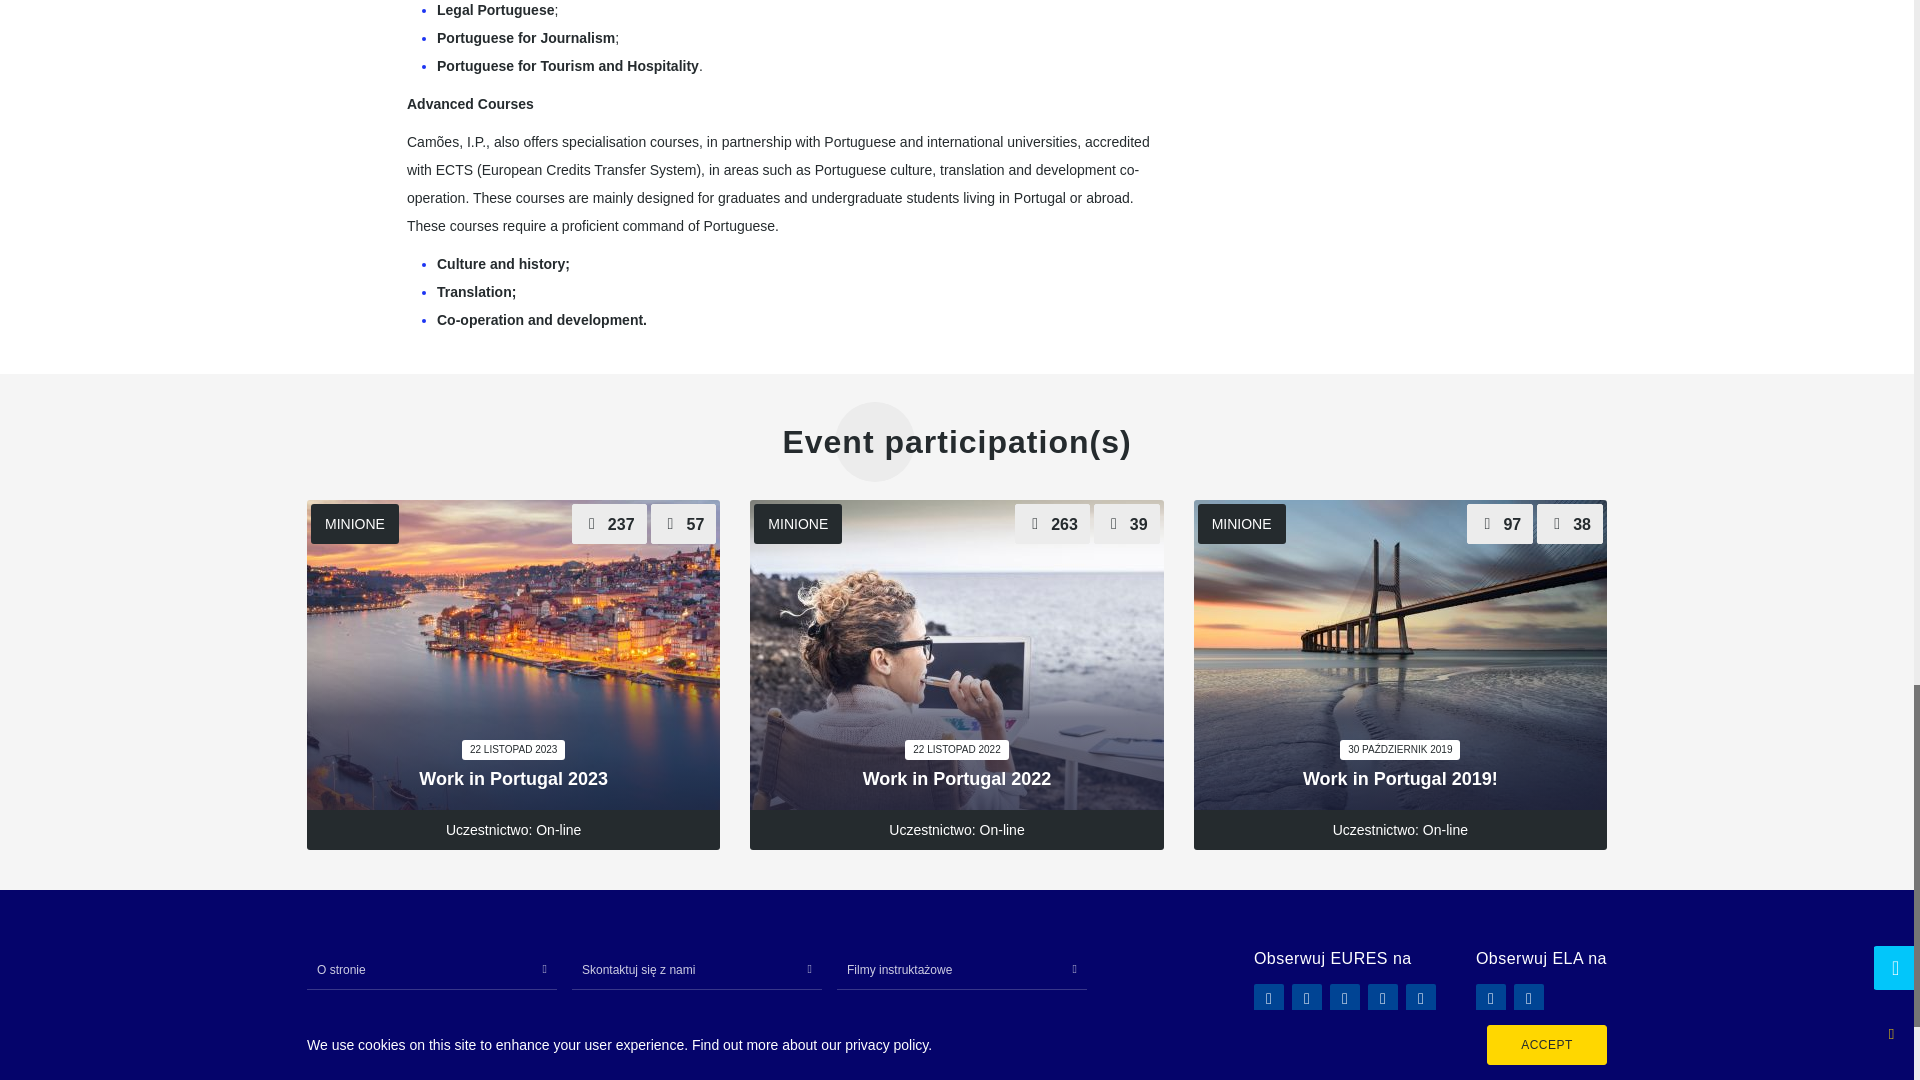 The image size is (1920, 1080). Describe the element at coordinates (1268, 998) in the screenshot. I see `EURES na Facebook` at that location.